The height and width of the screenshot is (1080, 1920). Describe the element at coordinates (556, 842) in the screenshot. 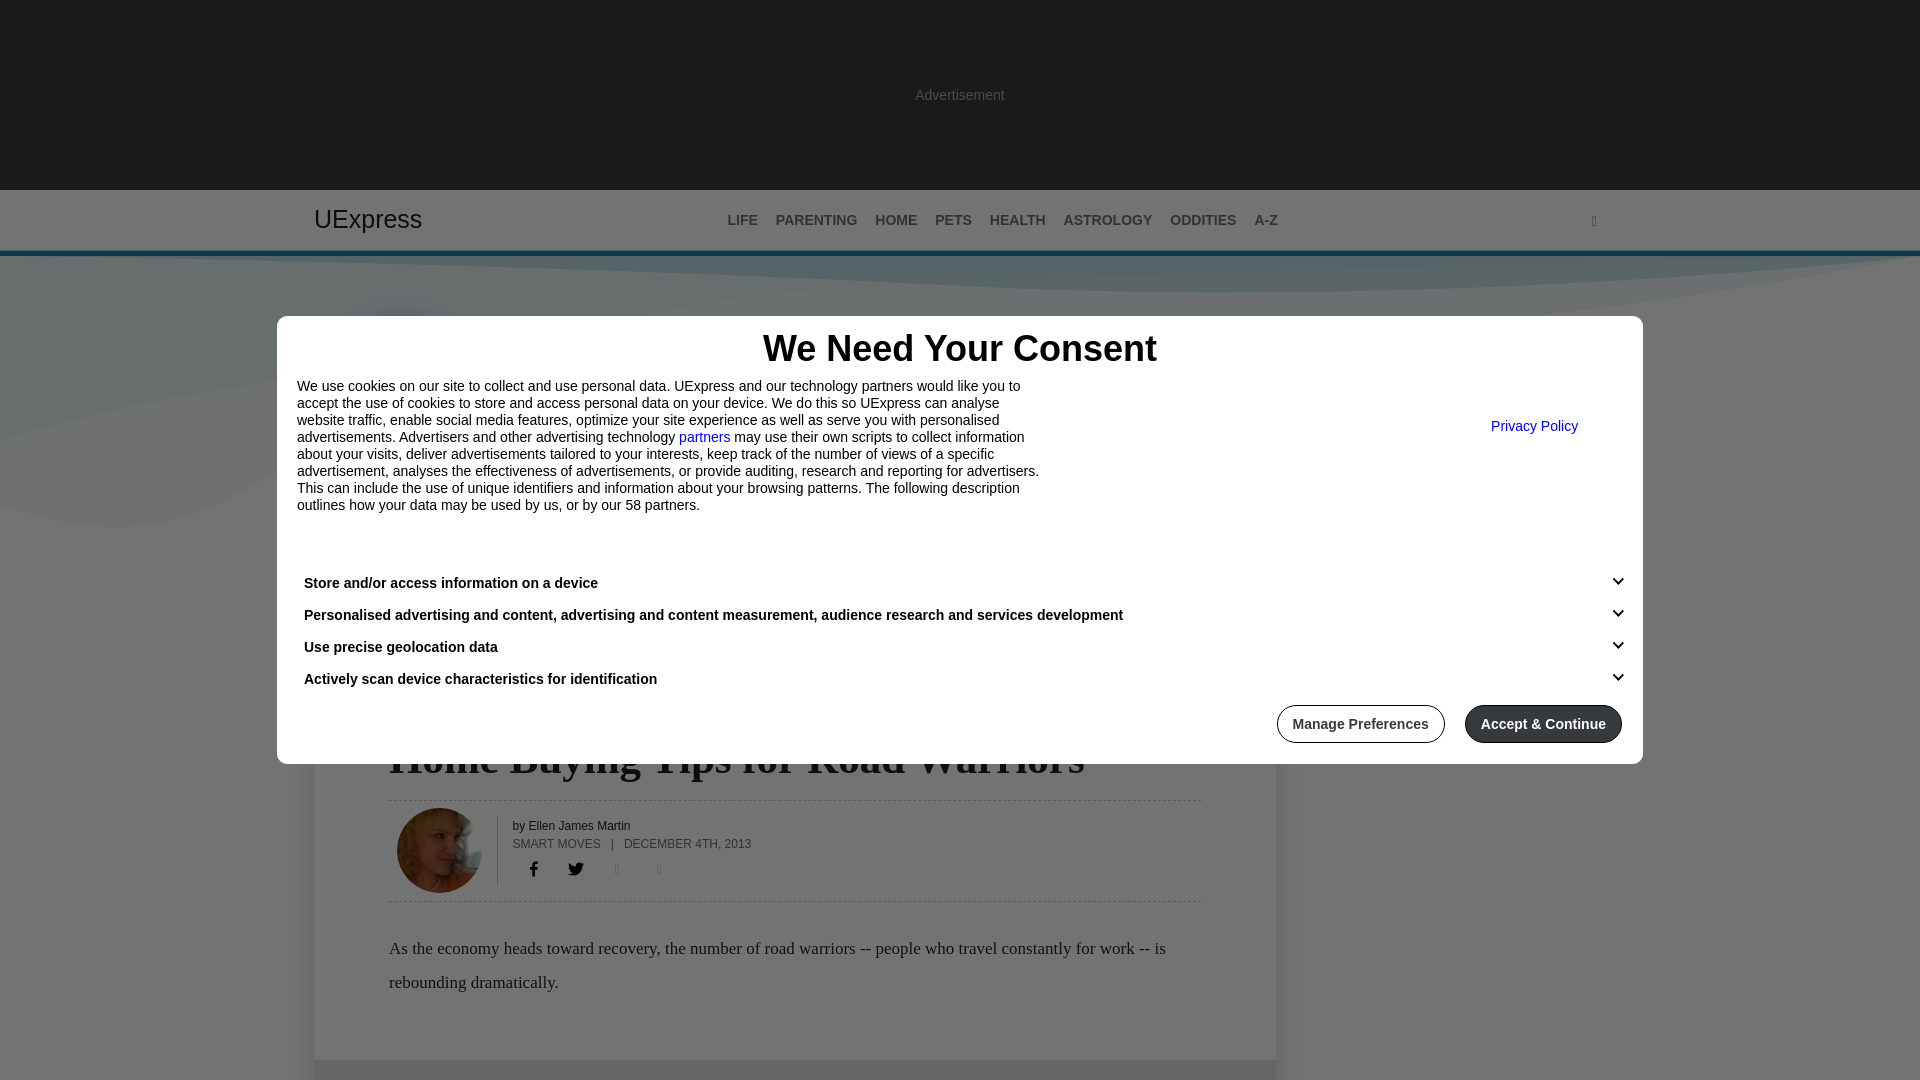

I see `SMART MOVES` at that location.